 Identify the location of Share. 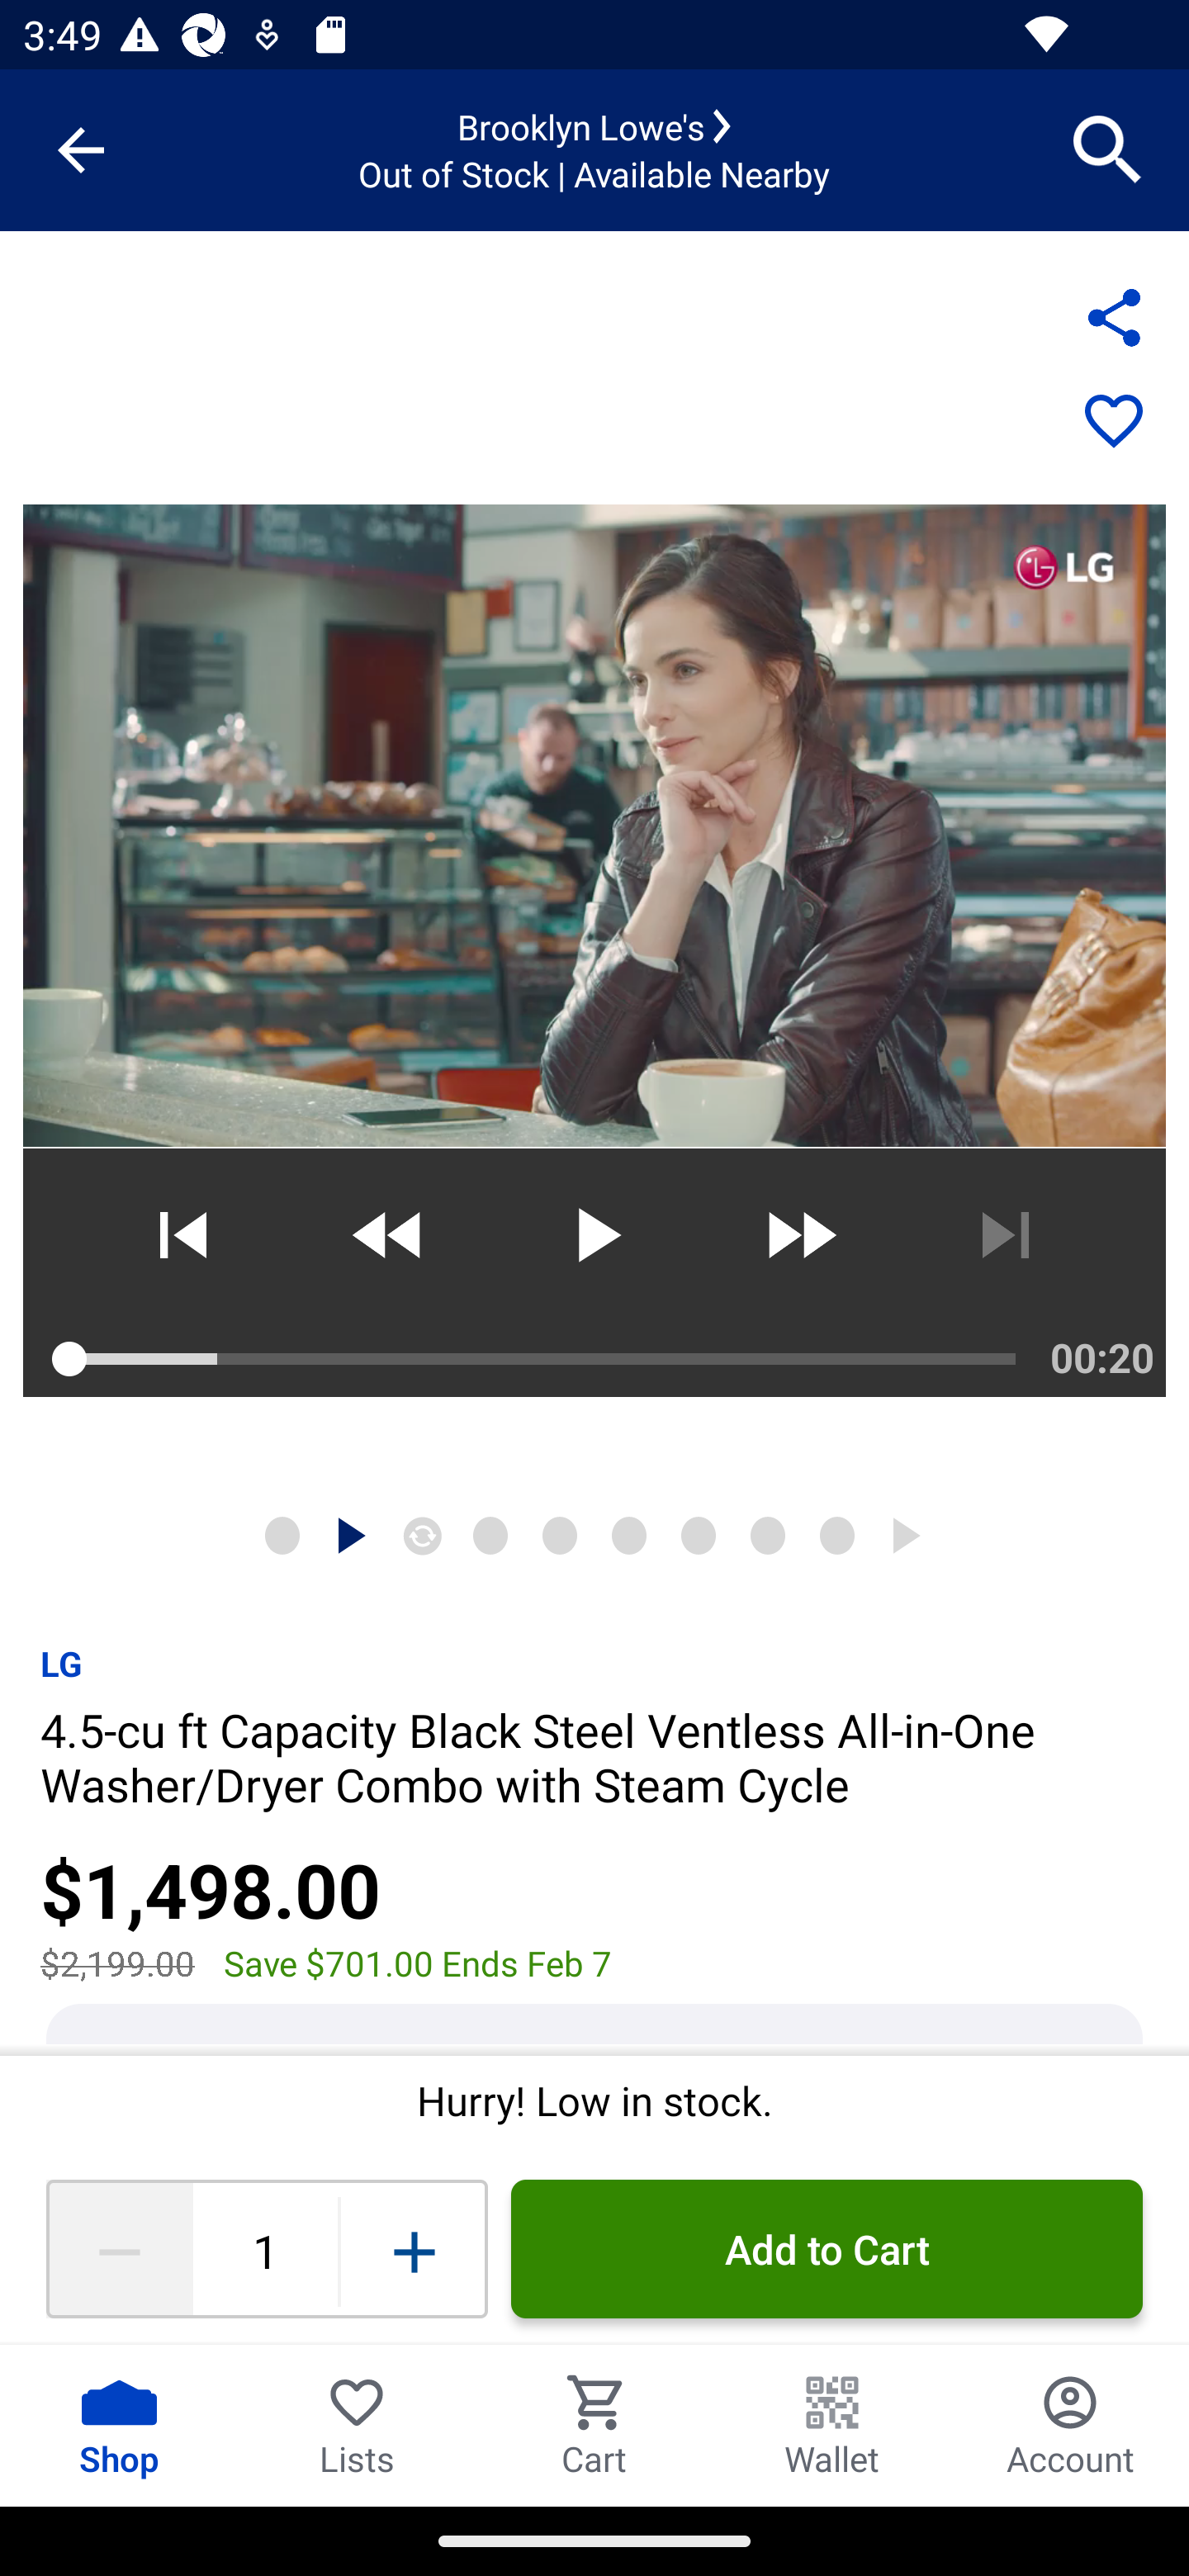
(1113, 318).